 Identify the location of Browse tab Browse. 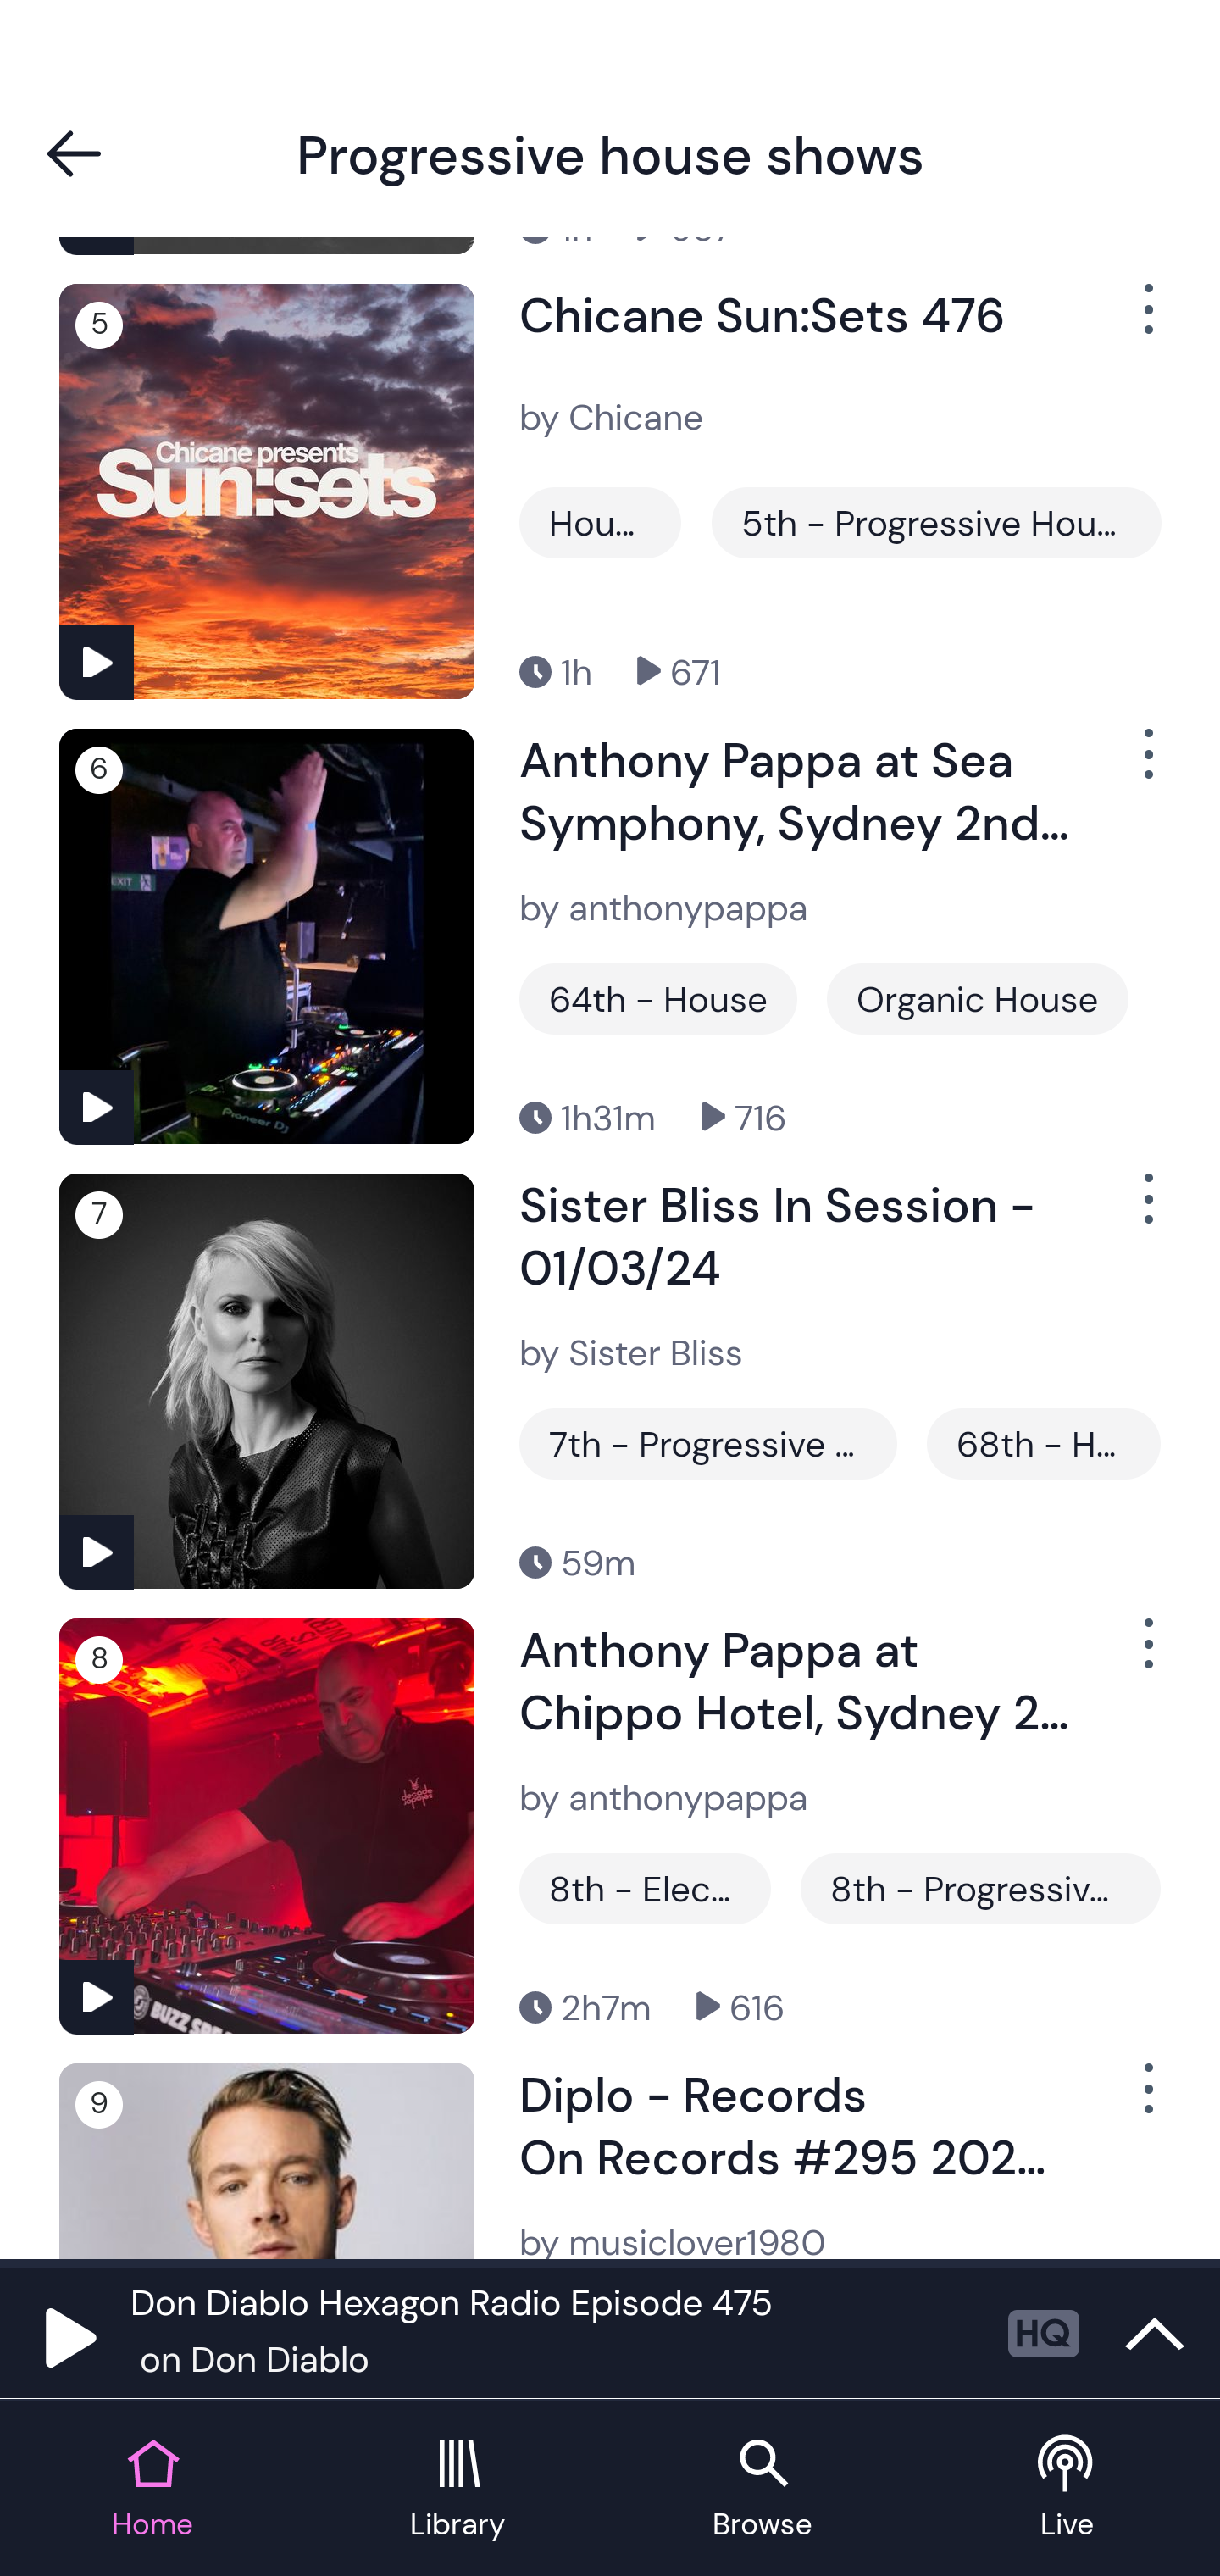
(762, 2490).